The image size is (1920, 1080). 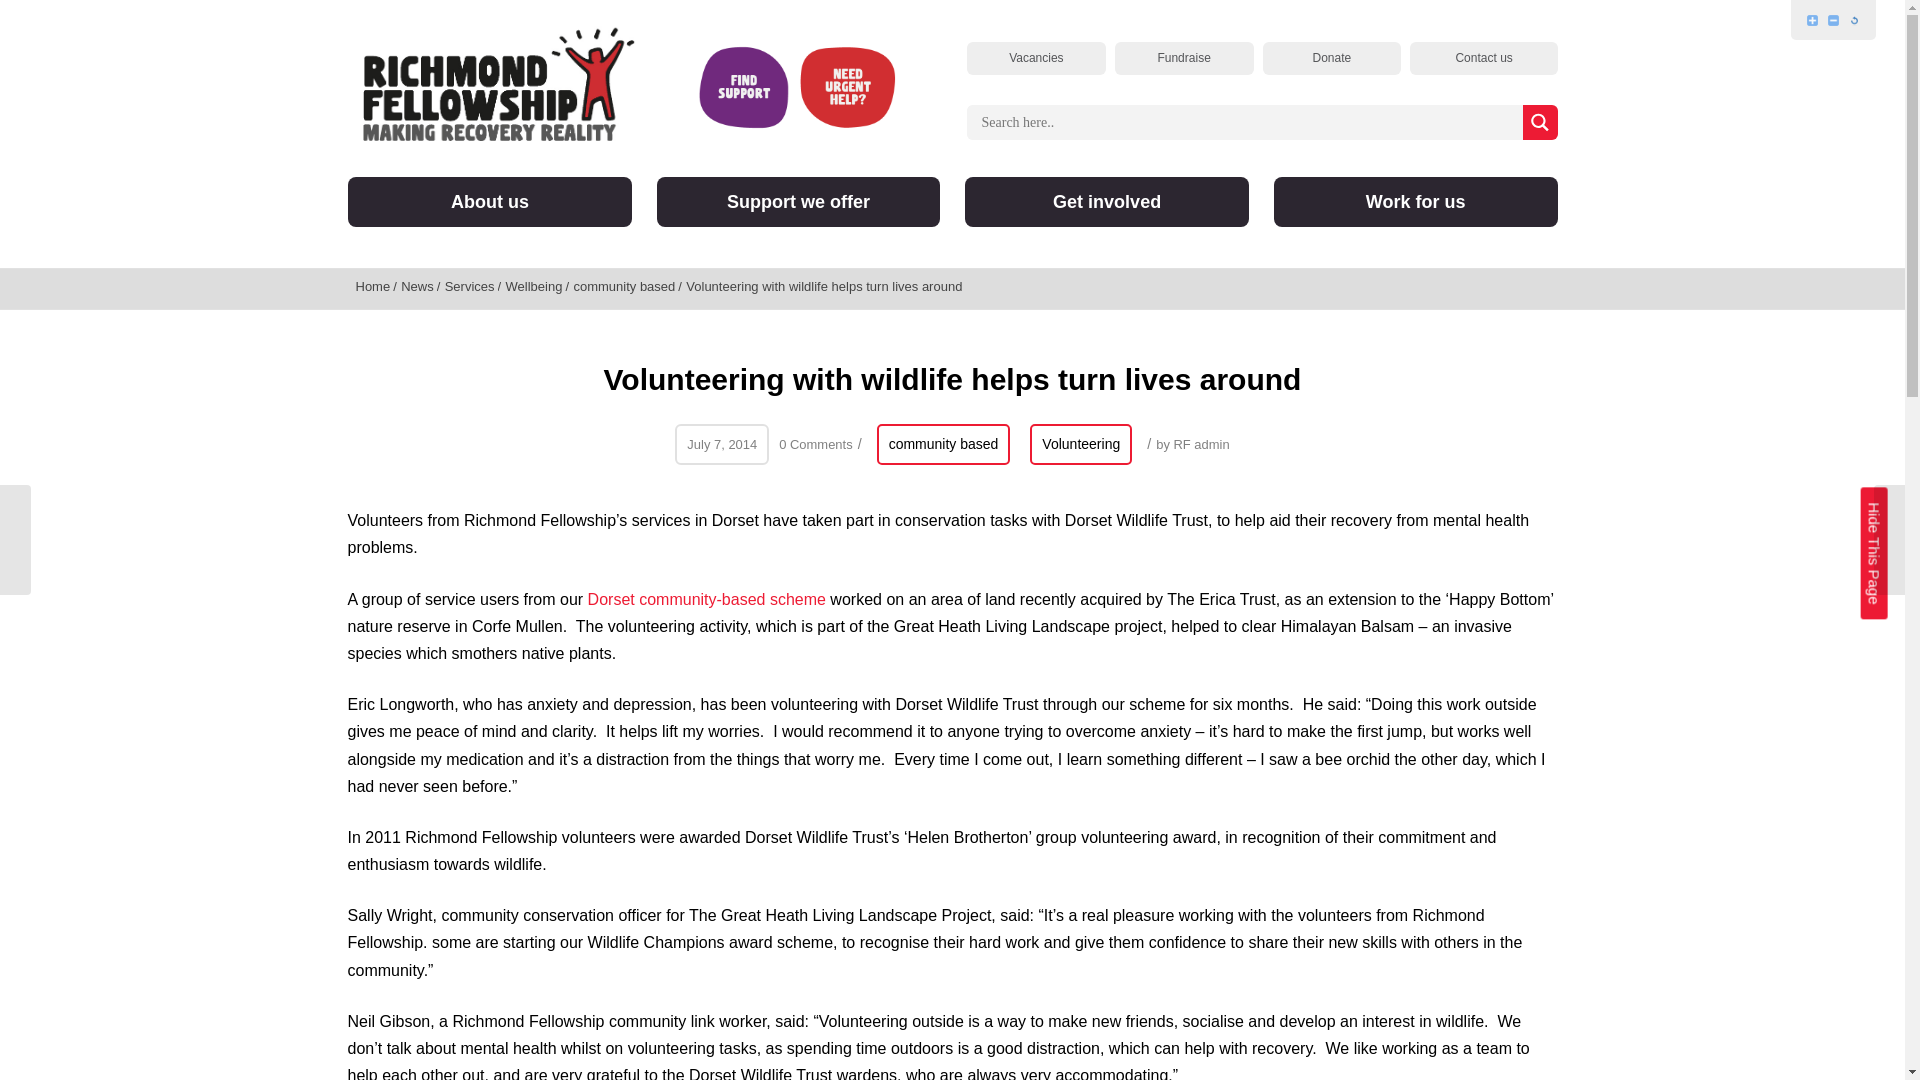 What do you see at coordinates (419, 286) in the screenshot?
I see `News` at bounding box center [419, 286].